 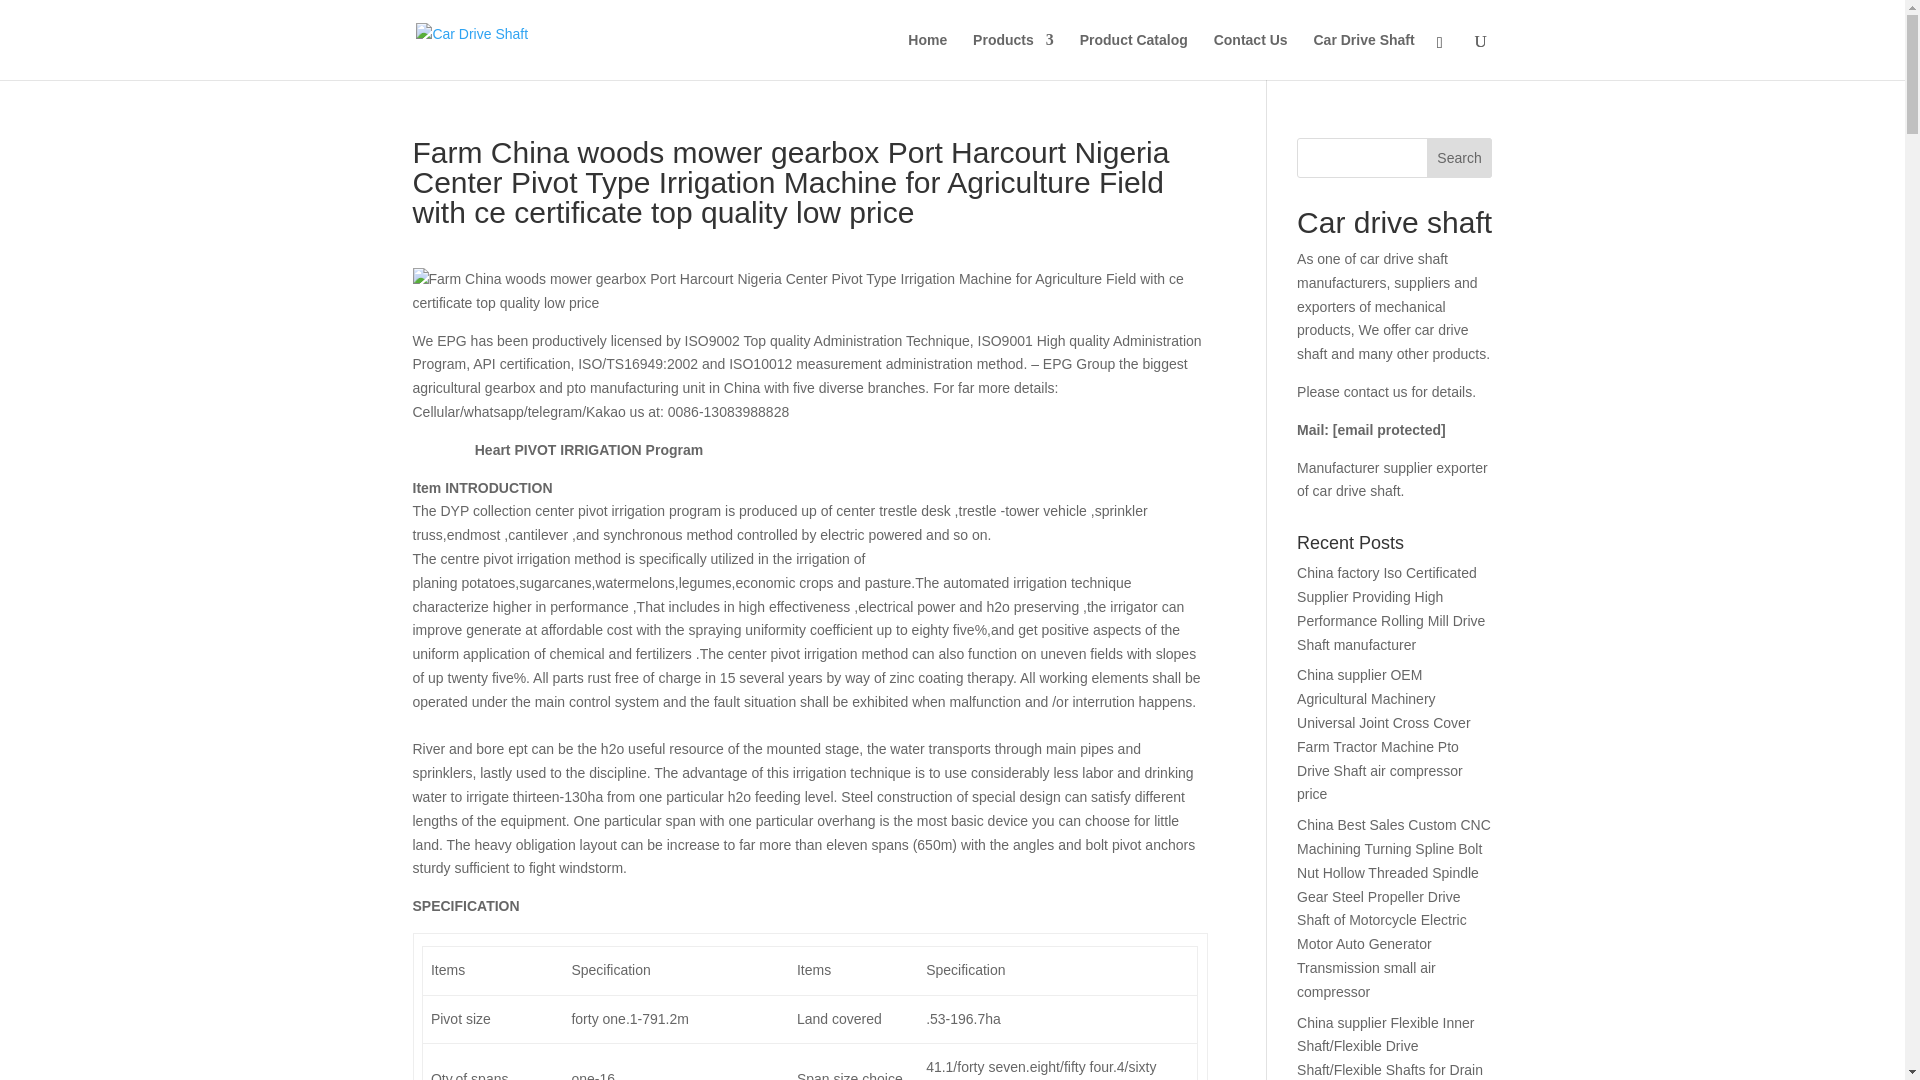 I want to click on Home, so click(x=927, y=56).